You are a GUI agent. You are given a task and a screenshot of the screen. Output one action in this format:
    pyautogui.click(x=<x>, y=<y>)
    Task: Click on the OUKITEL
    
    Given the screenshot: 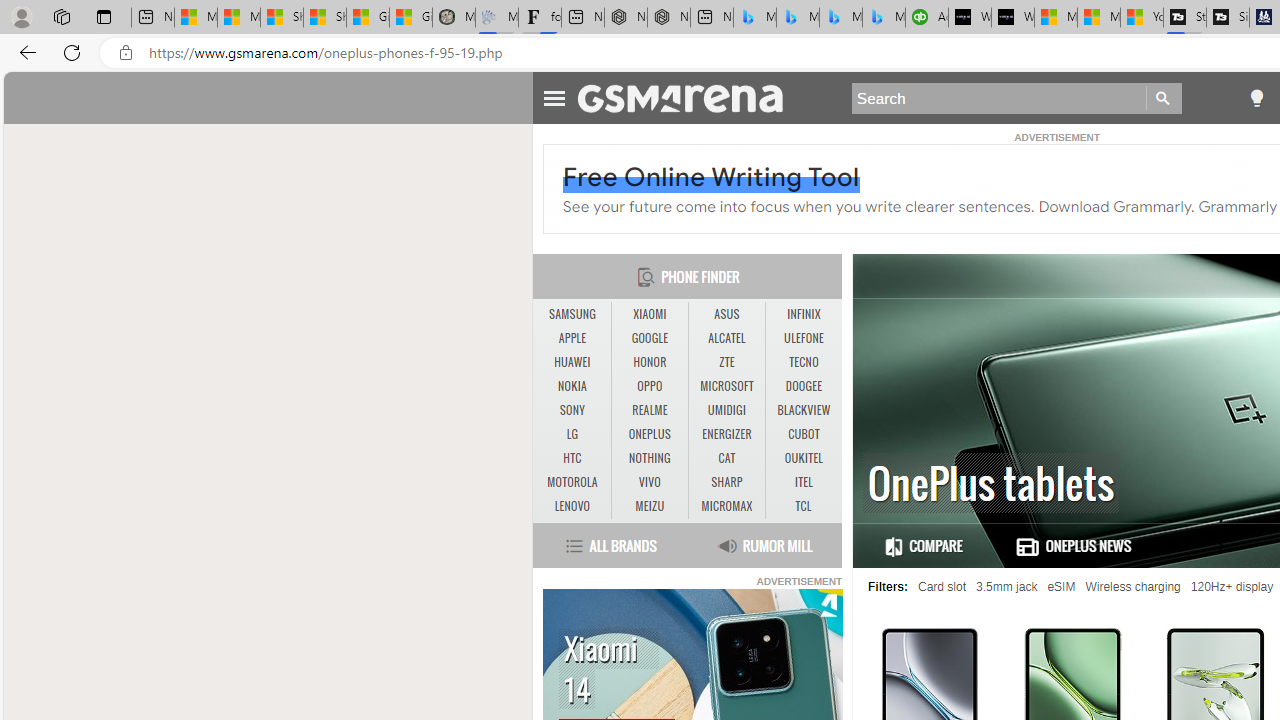 What is the action you would take?
    pyautogui.click(x=804, y=458)
    